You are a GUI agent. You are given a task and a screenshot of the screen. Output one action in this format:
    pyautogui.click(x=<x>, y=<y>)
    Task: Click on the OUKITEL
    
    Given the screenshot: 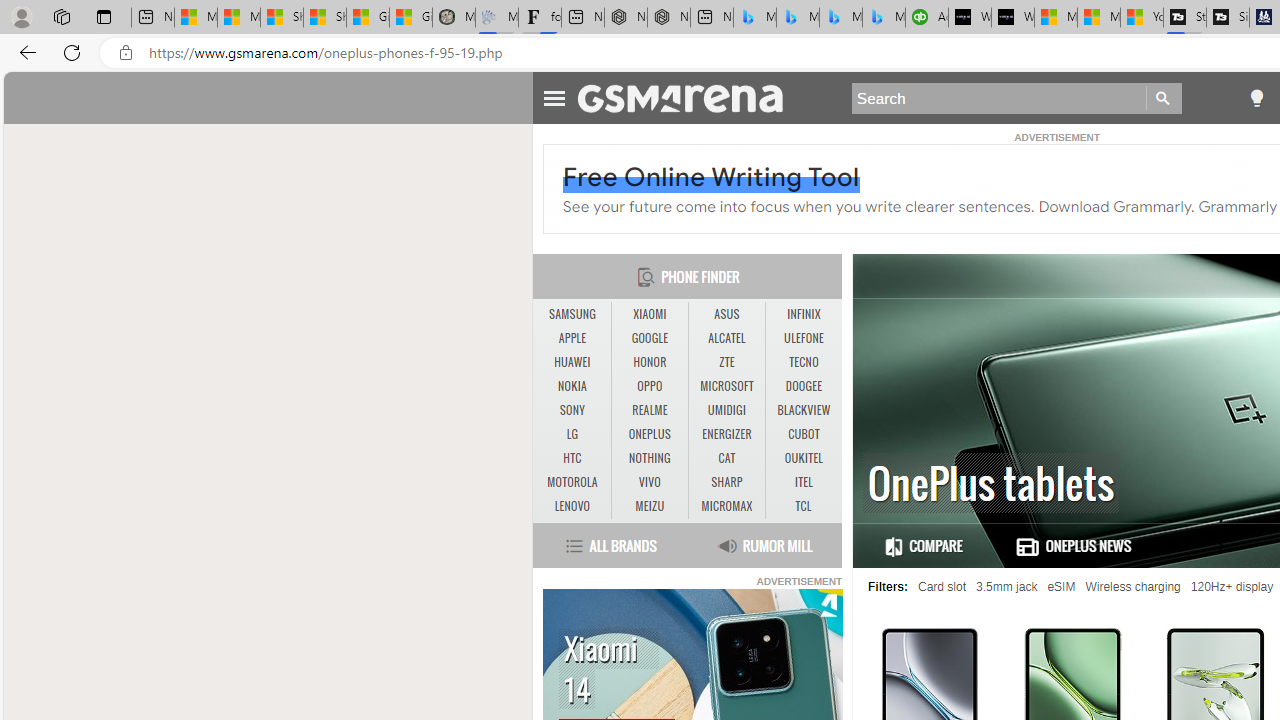 What is the action you would take?
    pyautogui.click(x=804, y=458)
    